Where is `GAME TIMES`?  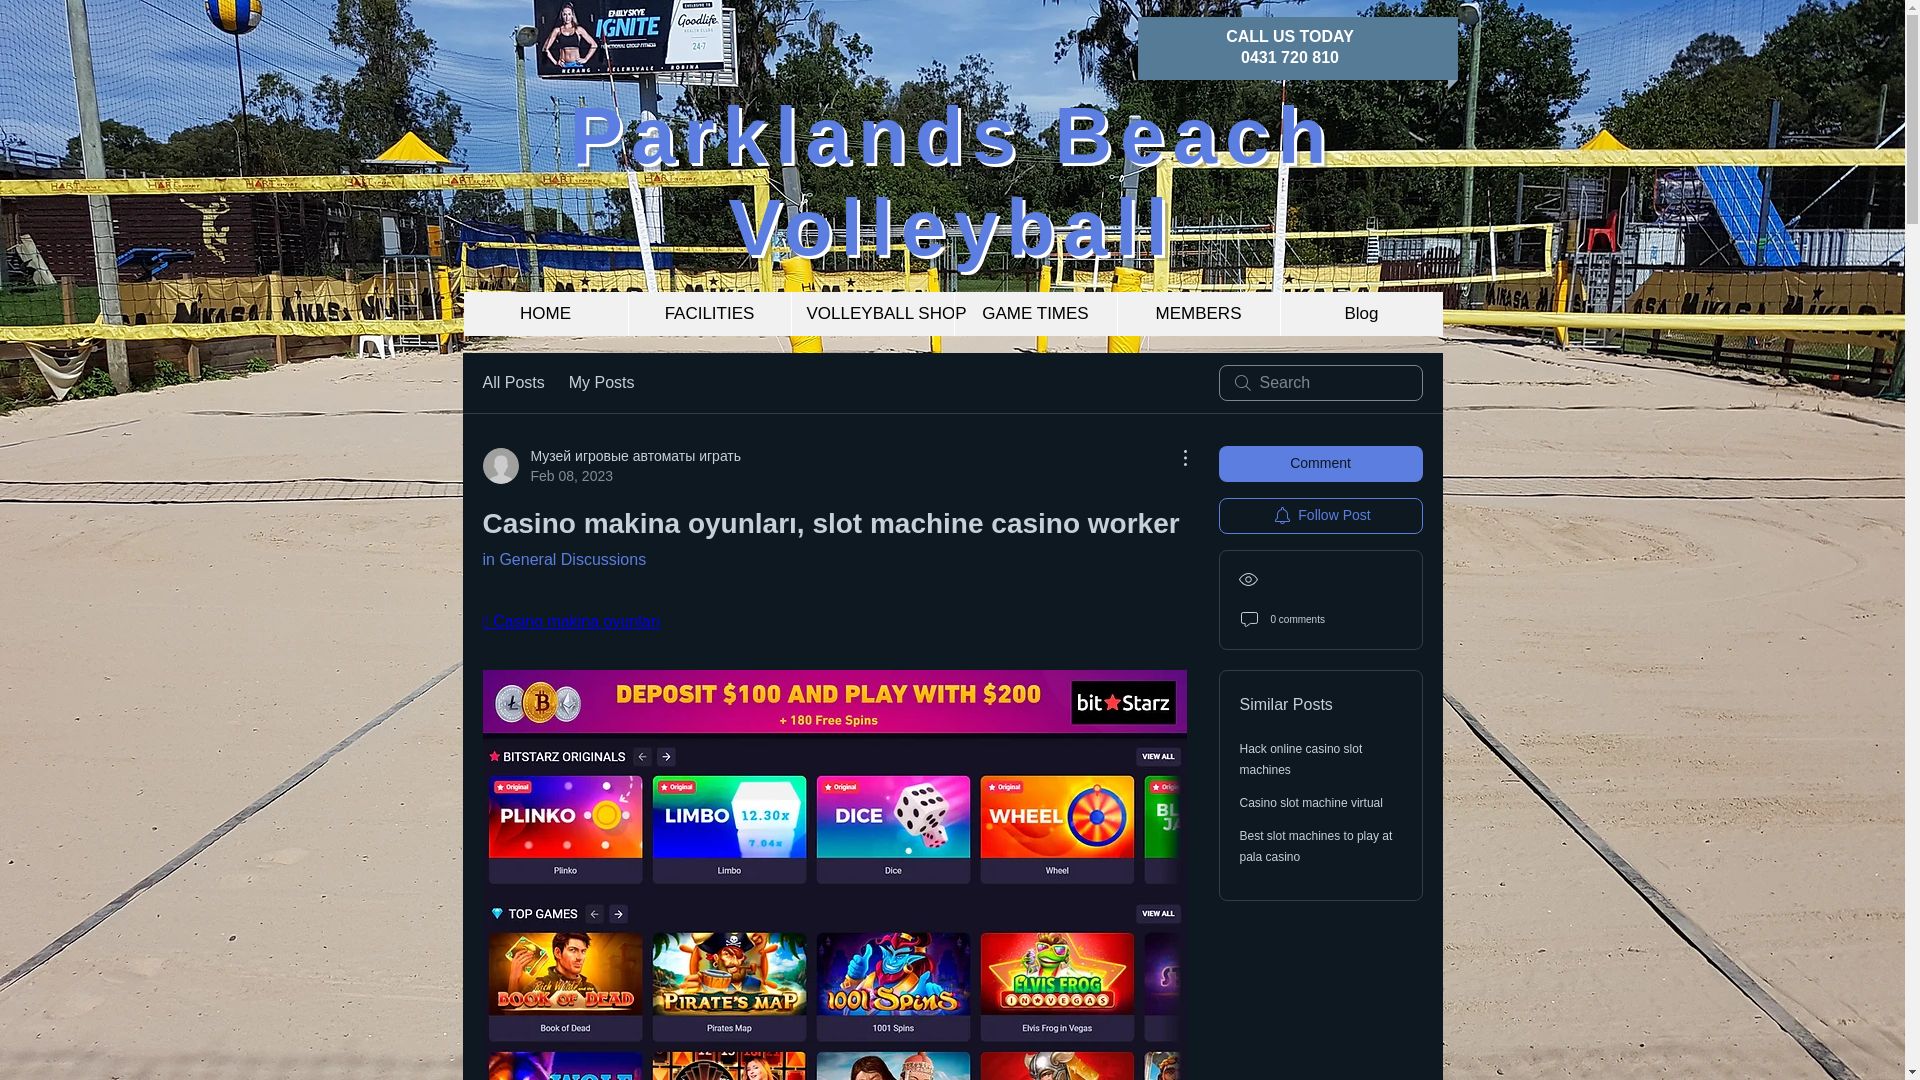
GAME TIMES is located at coordinates (1036, 313).